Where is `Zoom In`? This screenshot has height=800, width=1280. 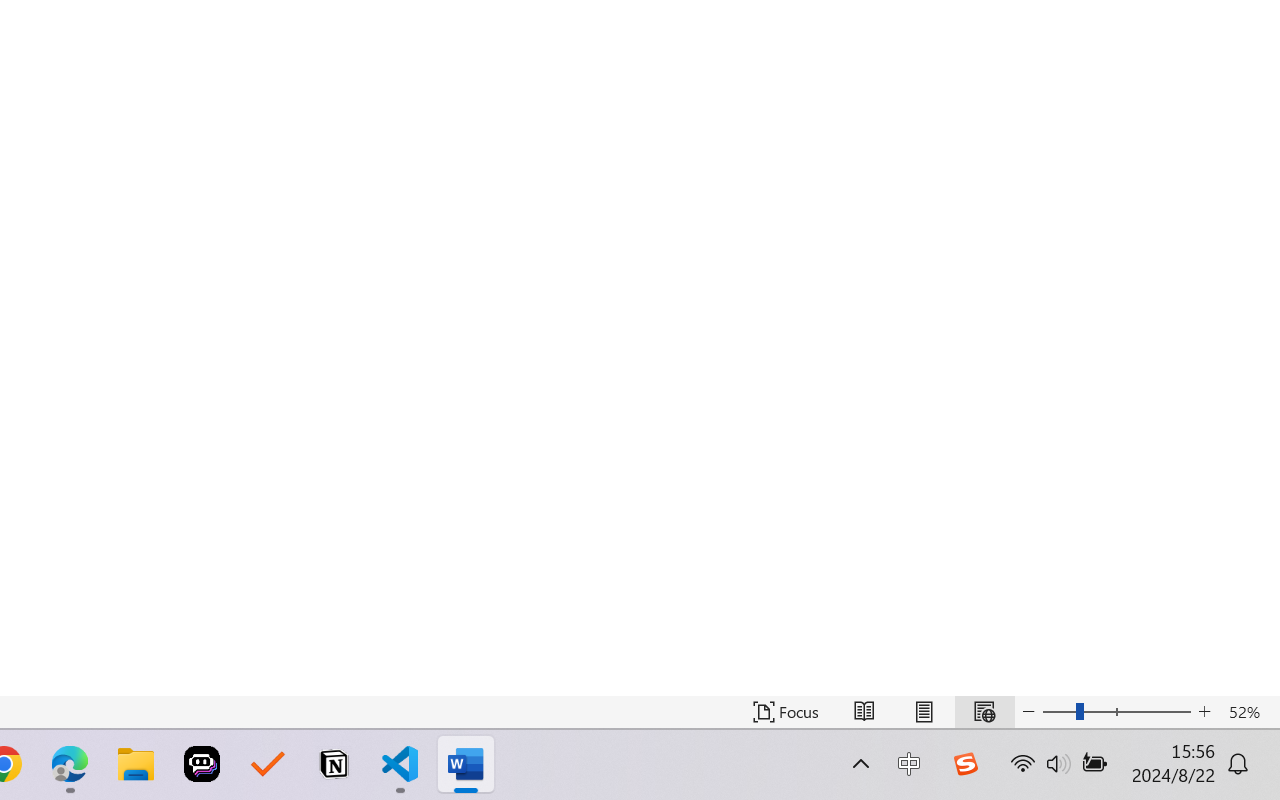
Zoom In is located at coordinates (1204, 712).